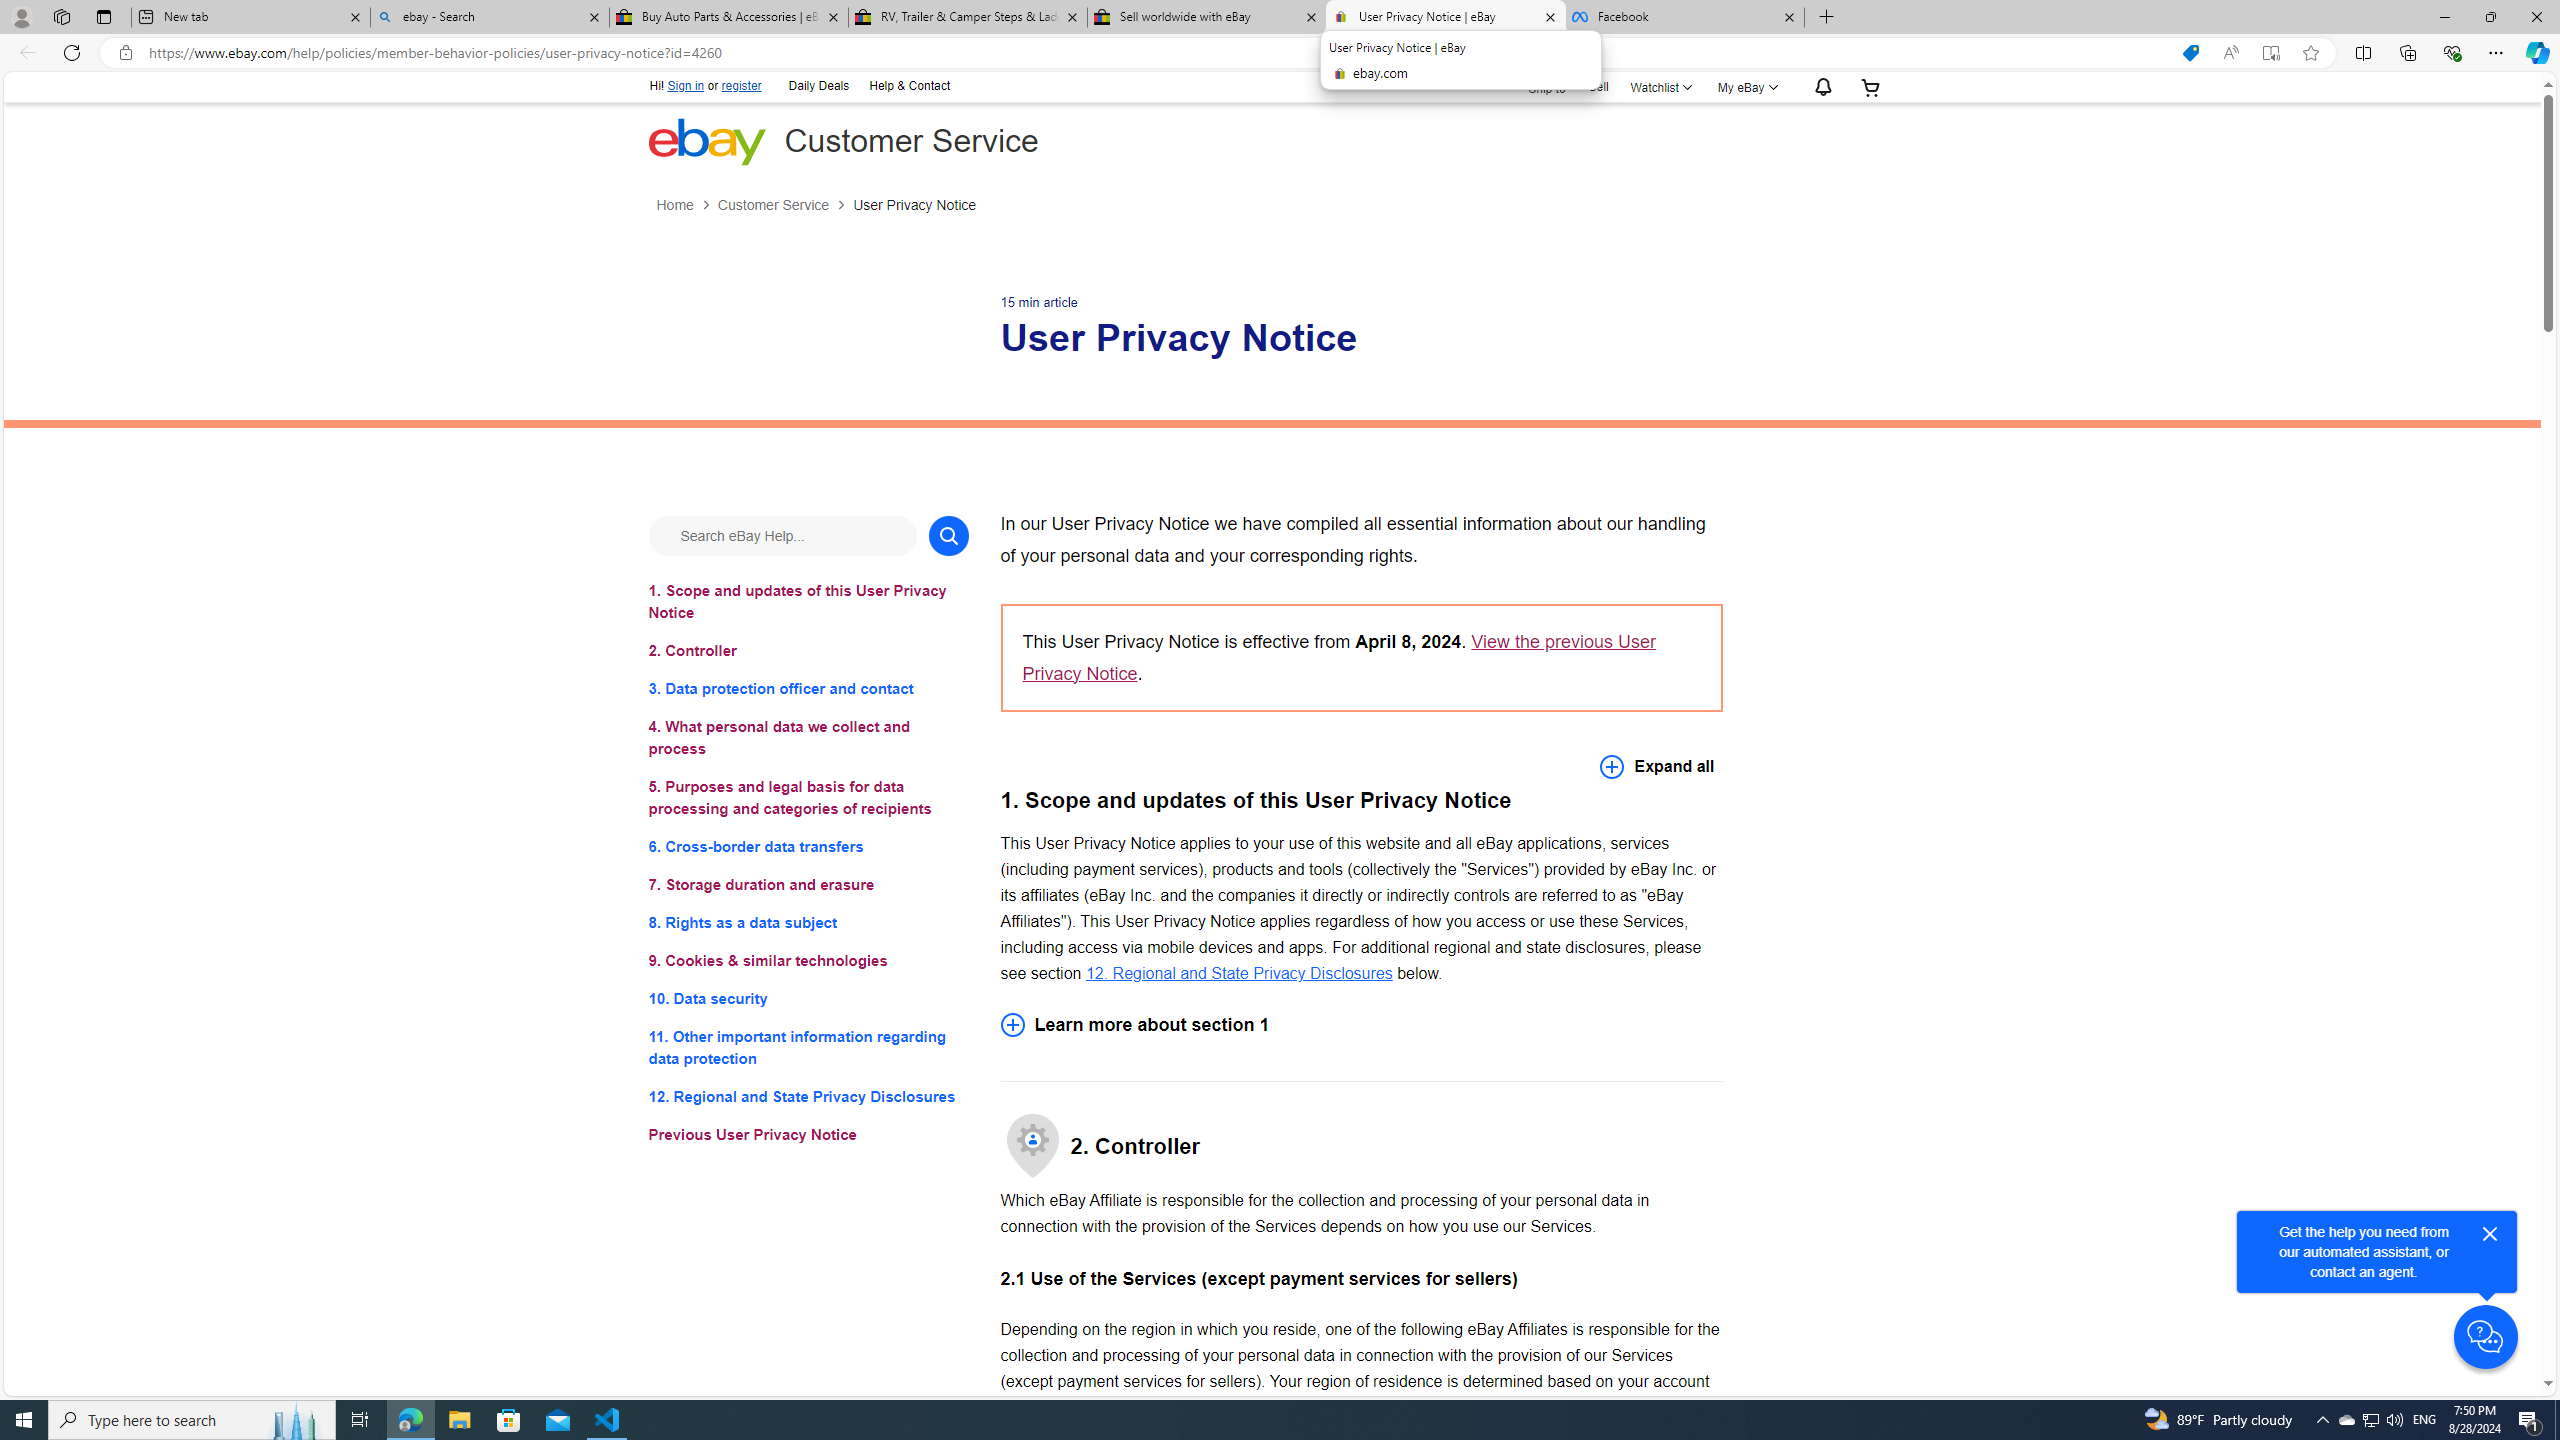 This screenshot has height=1440, width=2560. What do you see at coordinates (1658, 86) in the screenshot?
I see `Watchlist` at bounding box center [1658, 86].